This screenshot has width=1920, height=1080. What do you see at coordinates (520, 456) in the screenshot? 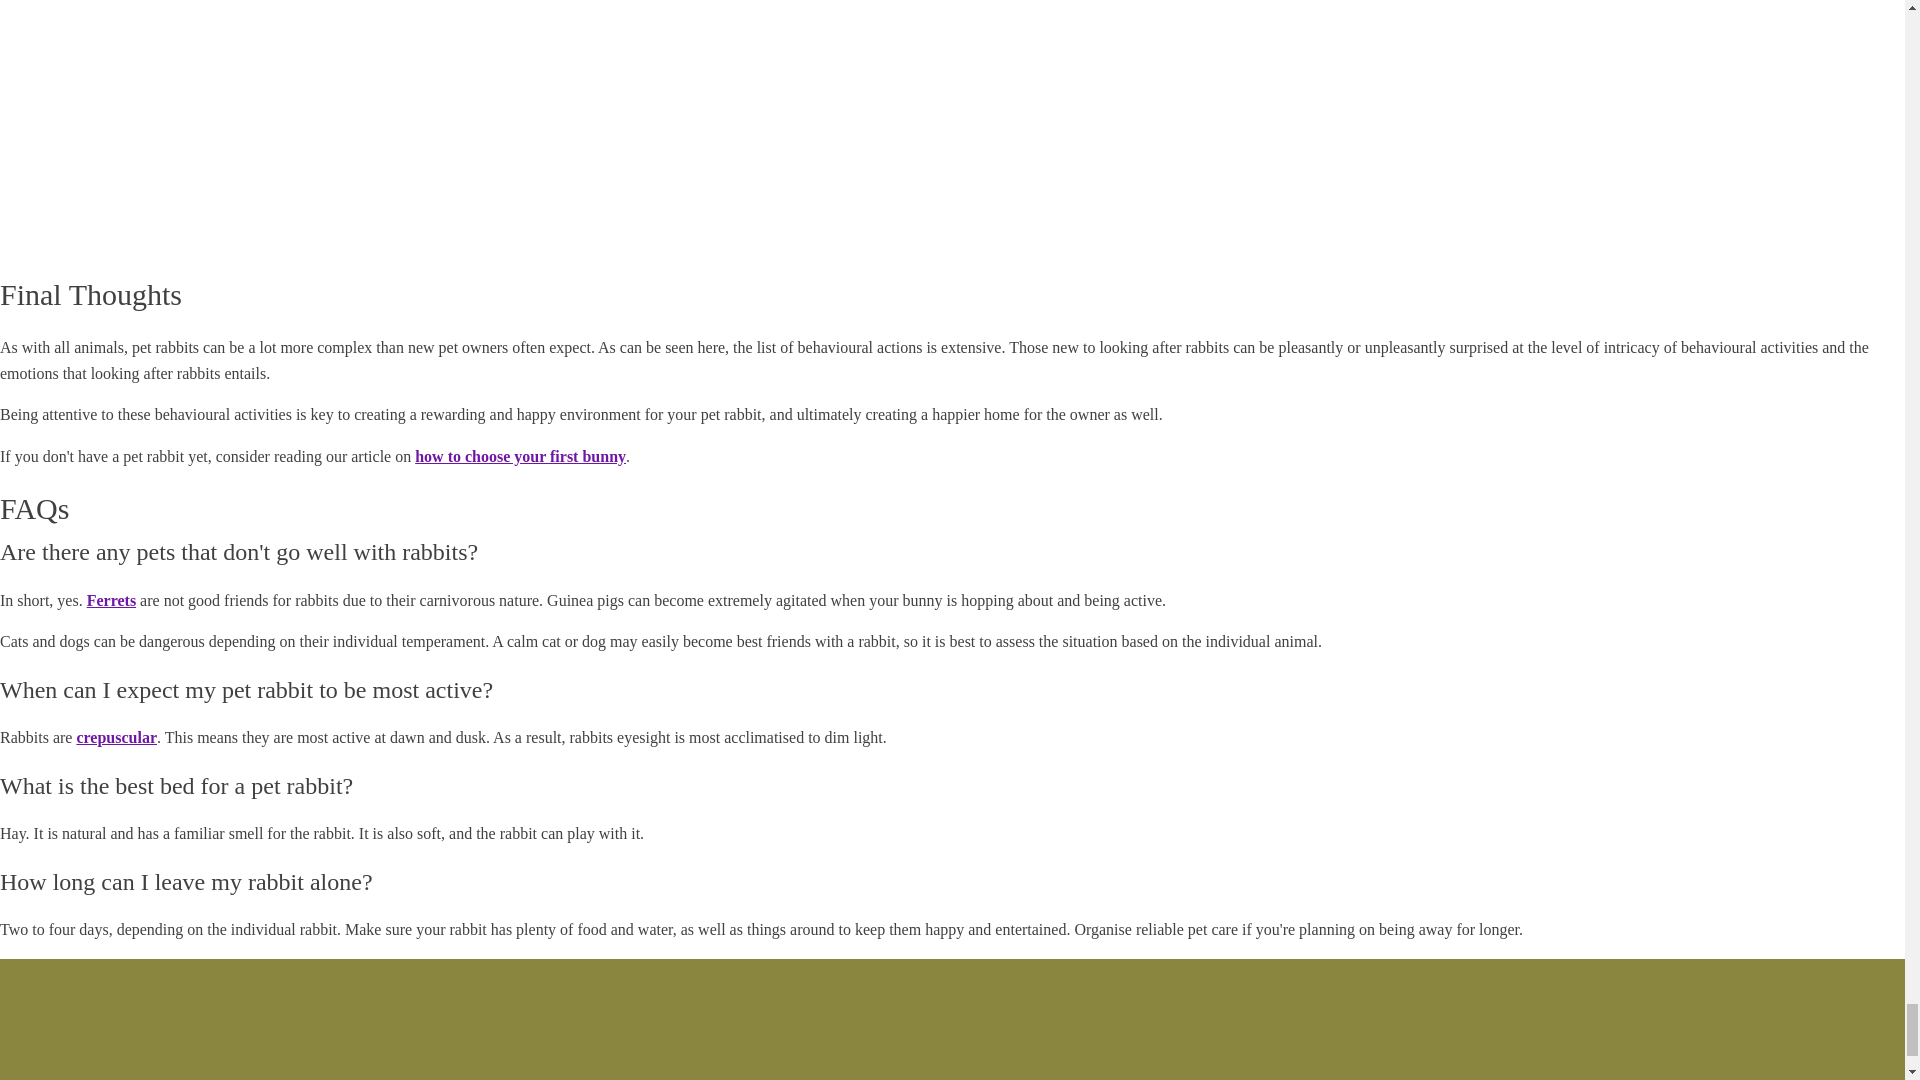
I see `how to choose your first bunny` at bounding box center [520, 456].